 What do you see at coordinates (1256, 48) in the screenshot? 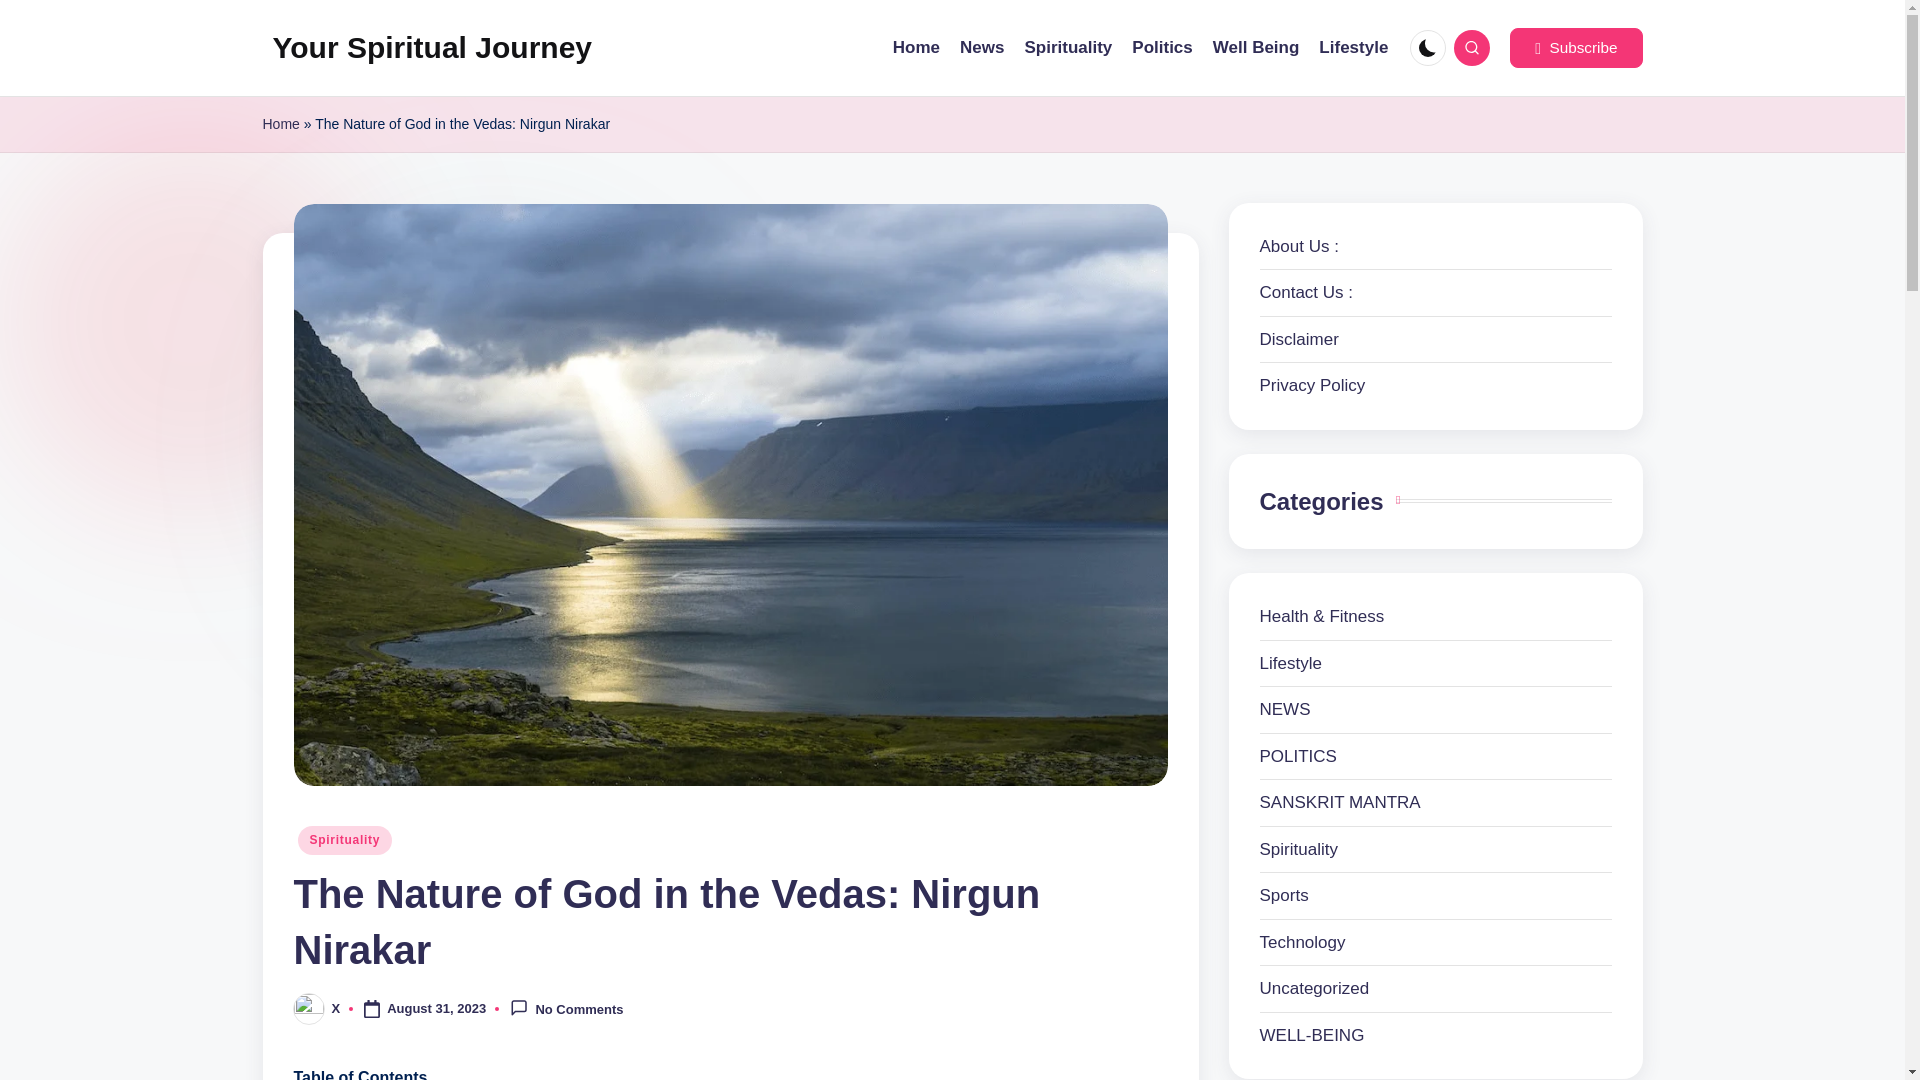
I see `Well Being` at bounding box center [1256, 48].